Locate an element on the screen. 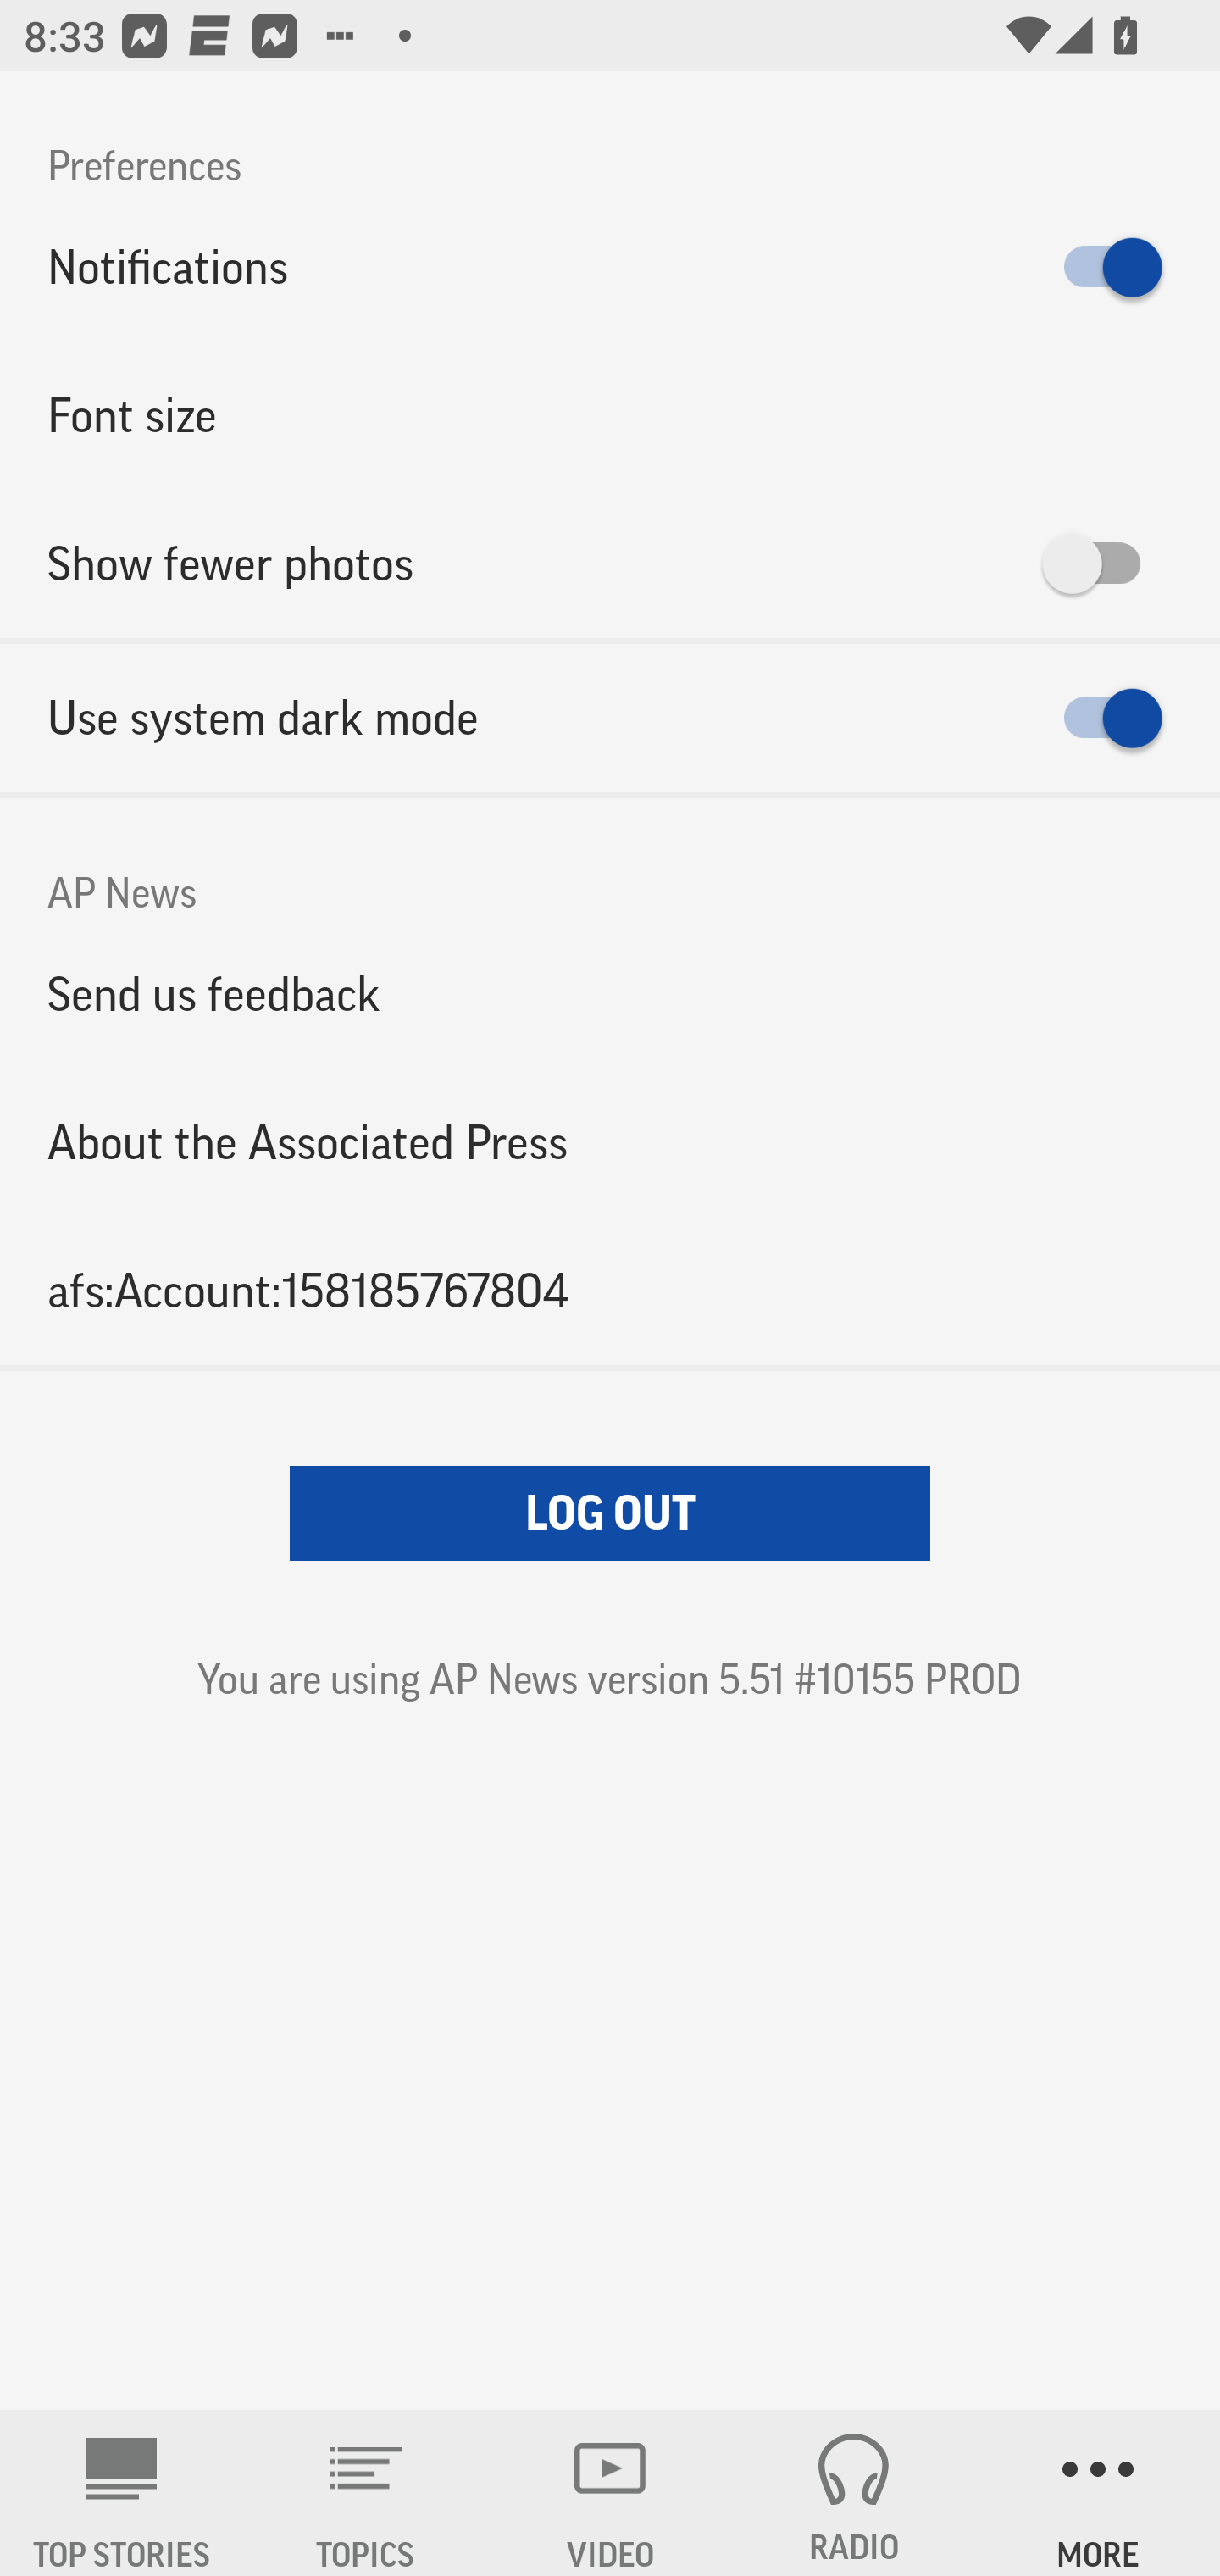  About the Associated Press is located at coordinates (610, 1142).